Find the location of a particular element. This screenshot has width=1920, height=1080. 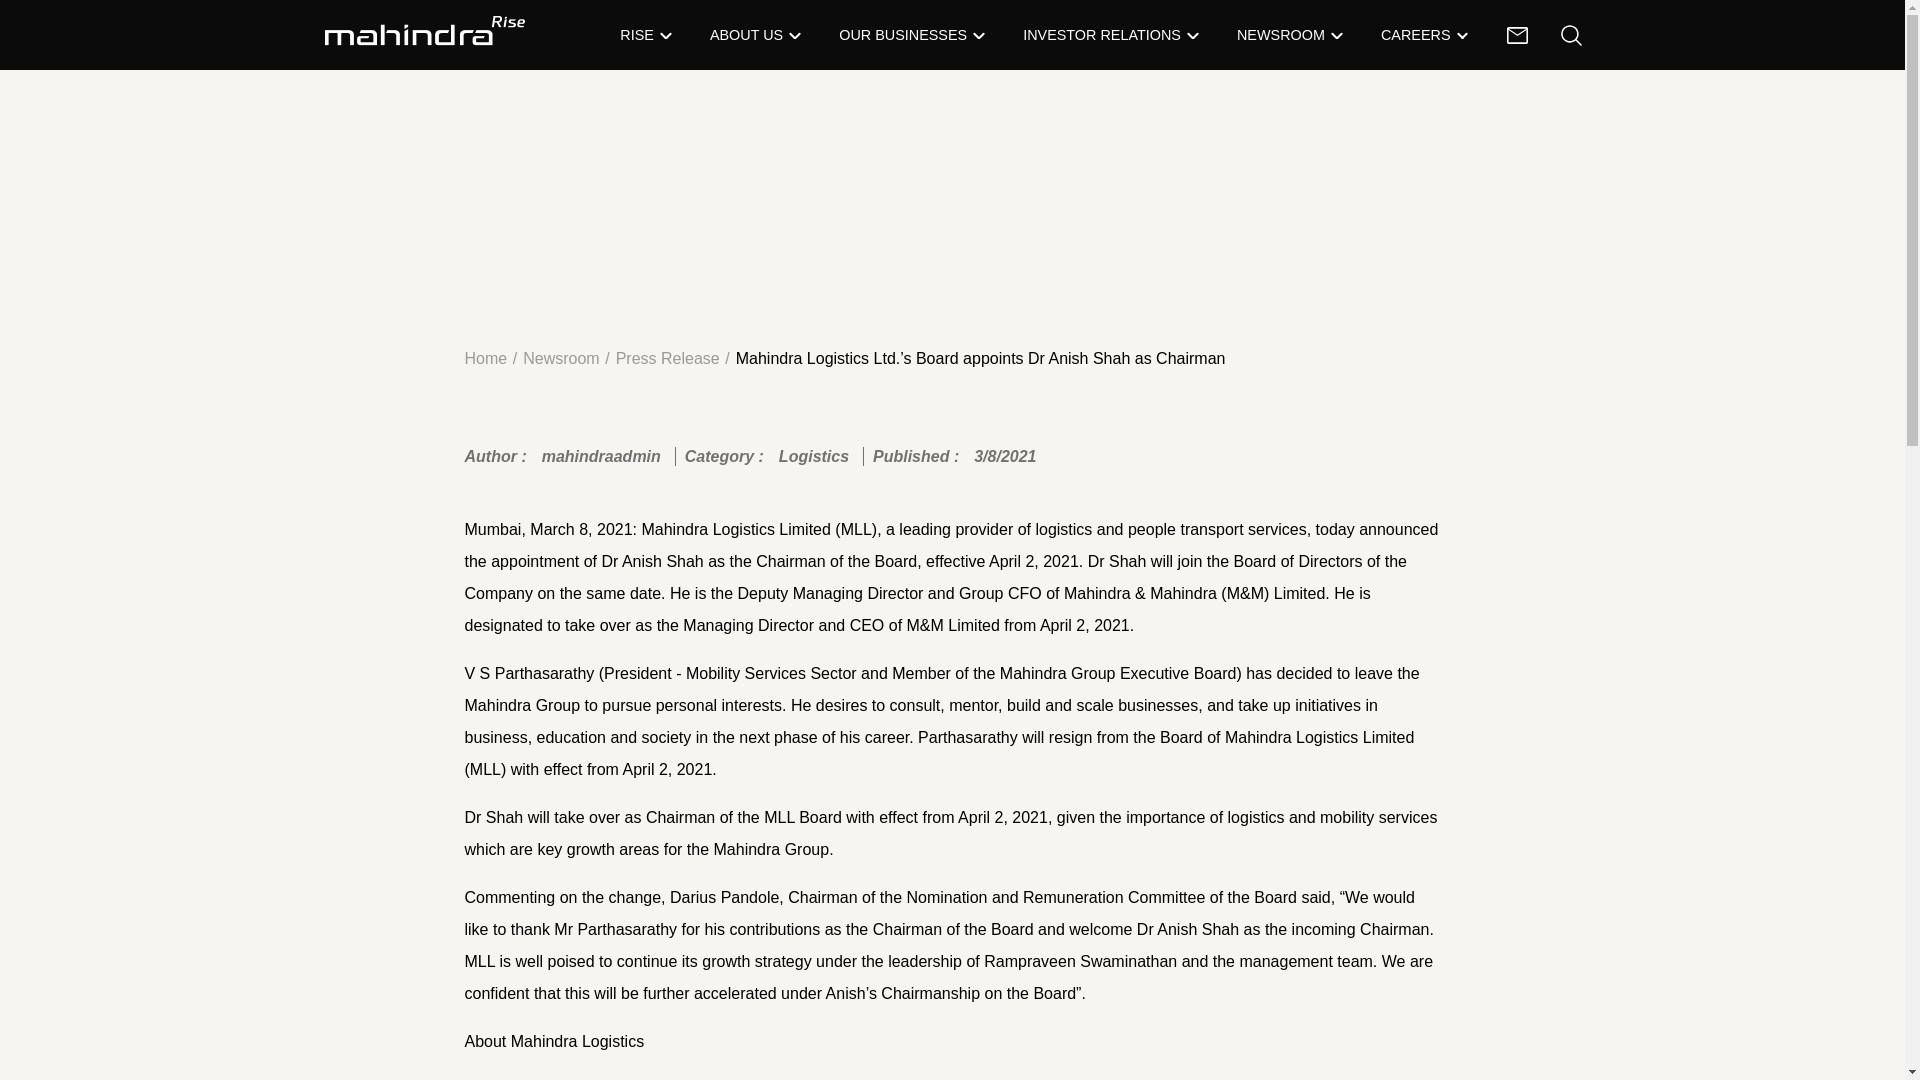

ABOUT US is located at coordinates (746, 35).